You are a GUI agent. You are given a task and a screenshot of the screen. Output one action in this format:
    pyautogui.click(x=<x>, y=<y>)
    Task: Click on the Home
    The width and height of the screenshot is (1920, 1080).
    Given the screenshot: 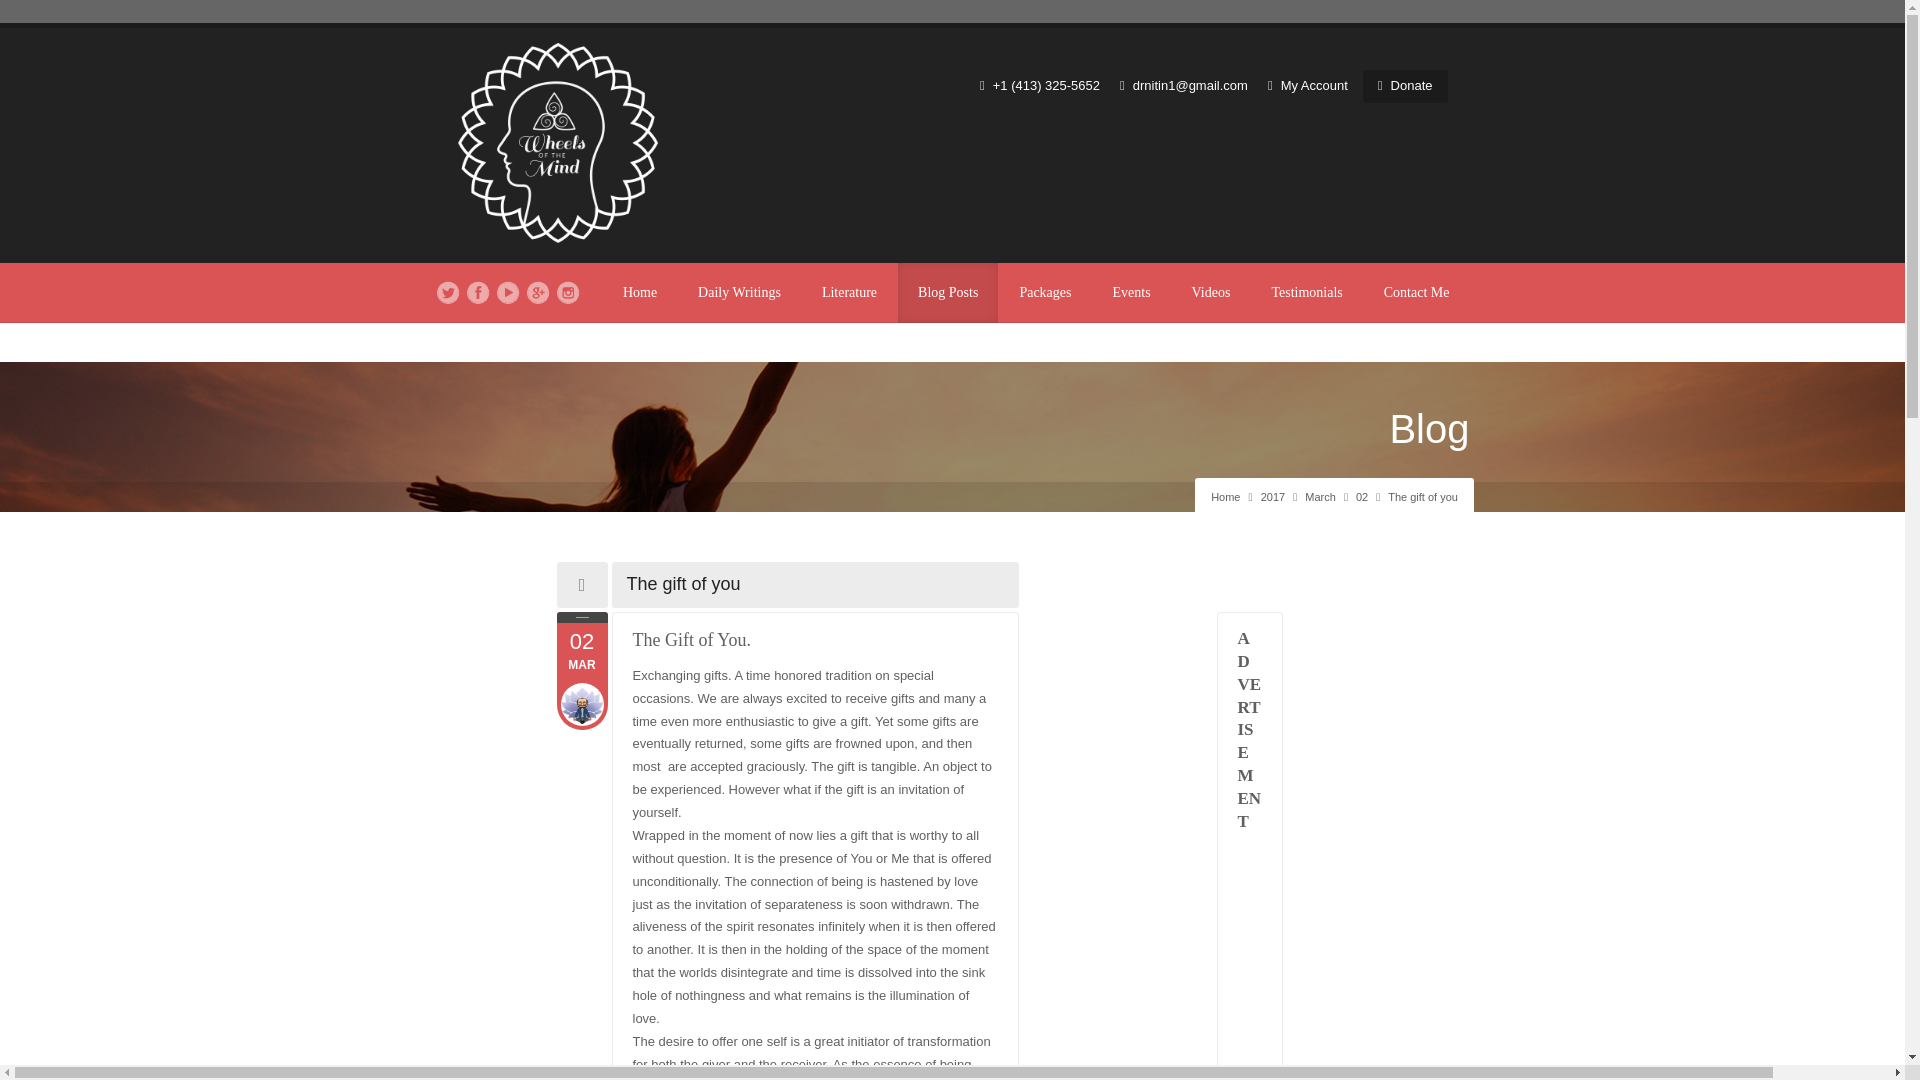 What is the action you would take?
    pyautogui.click(x=1226, y=497)
    